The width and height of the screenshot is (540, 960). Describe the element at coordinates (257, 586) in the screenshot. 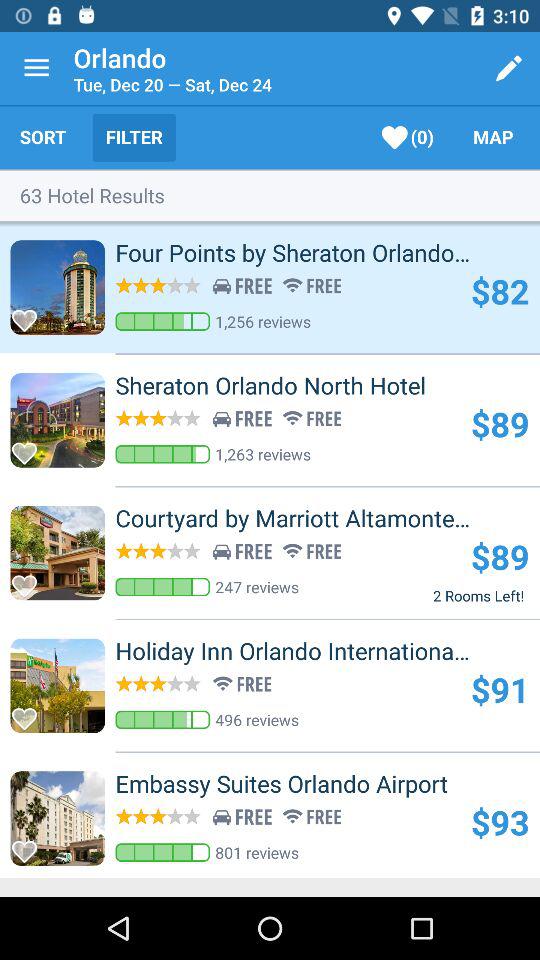

I see `jump until 247 reviews` at that location.